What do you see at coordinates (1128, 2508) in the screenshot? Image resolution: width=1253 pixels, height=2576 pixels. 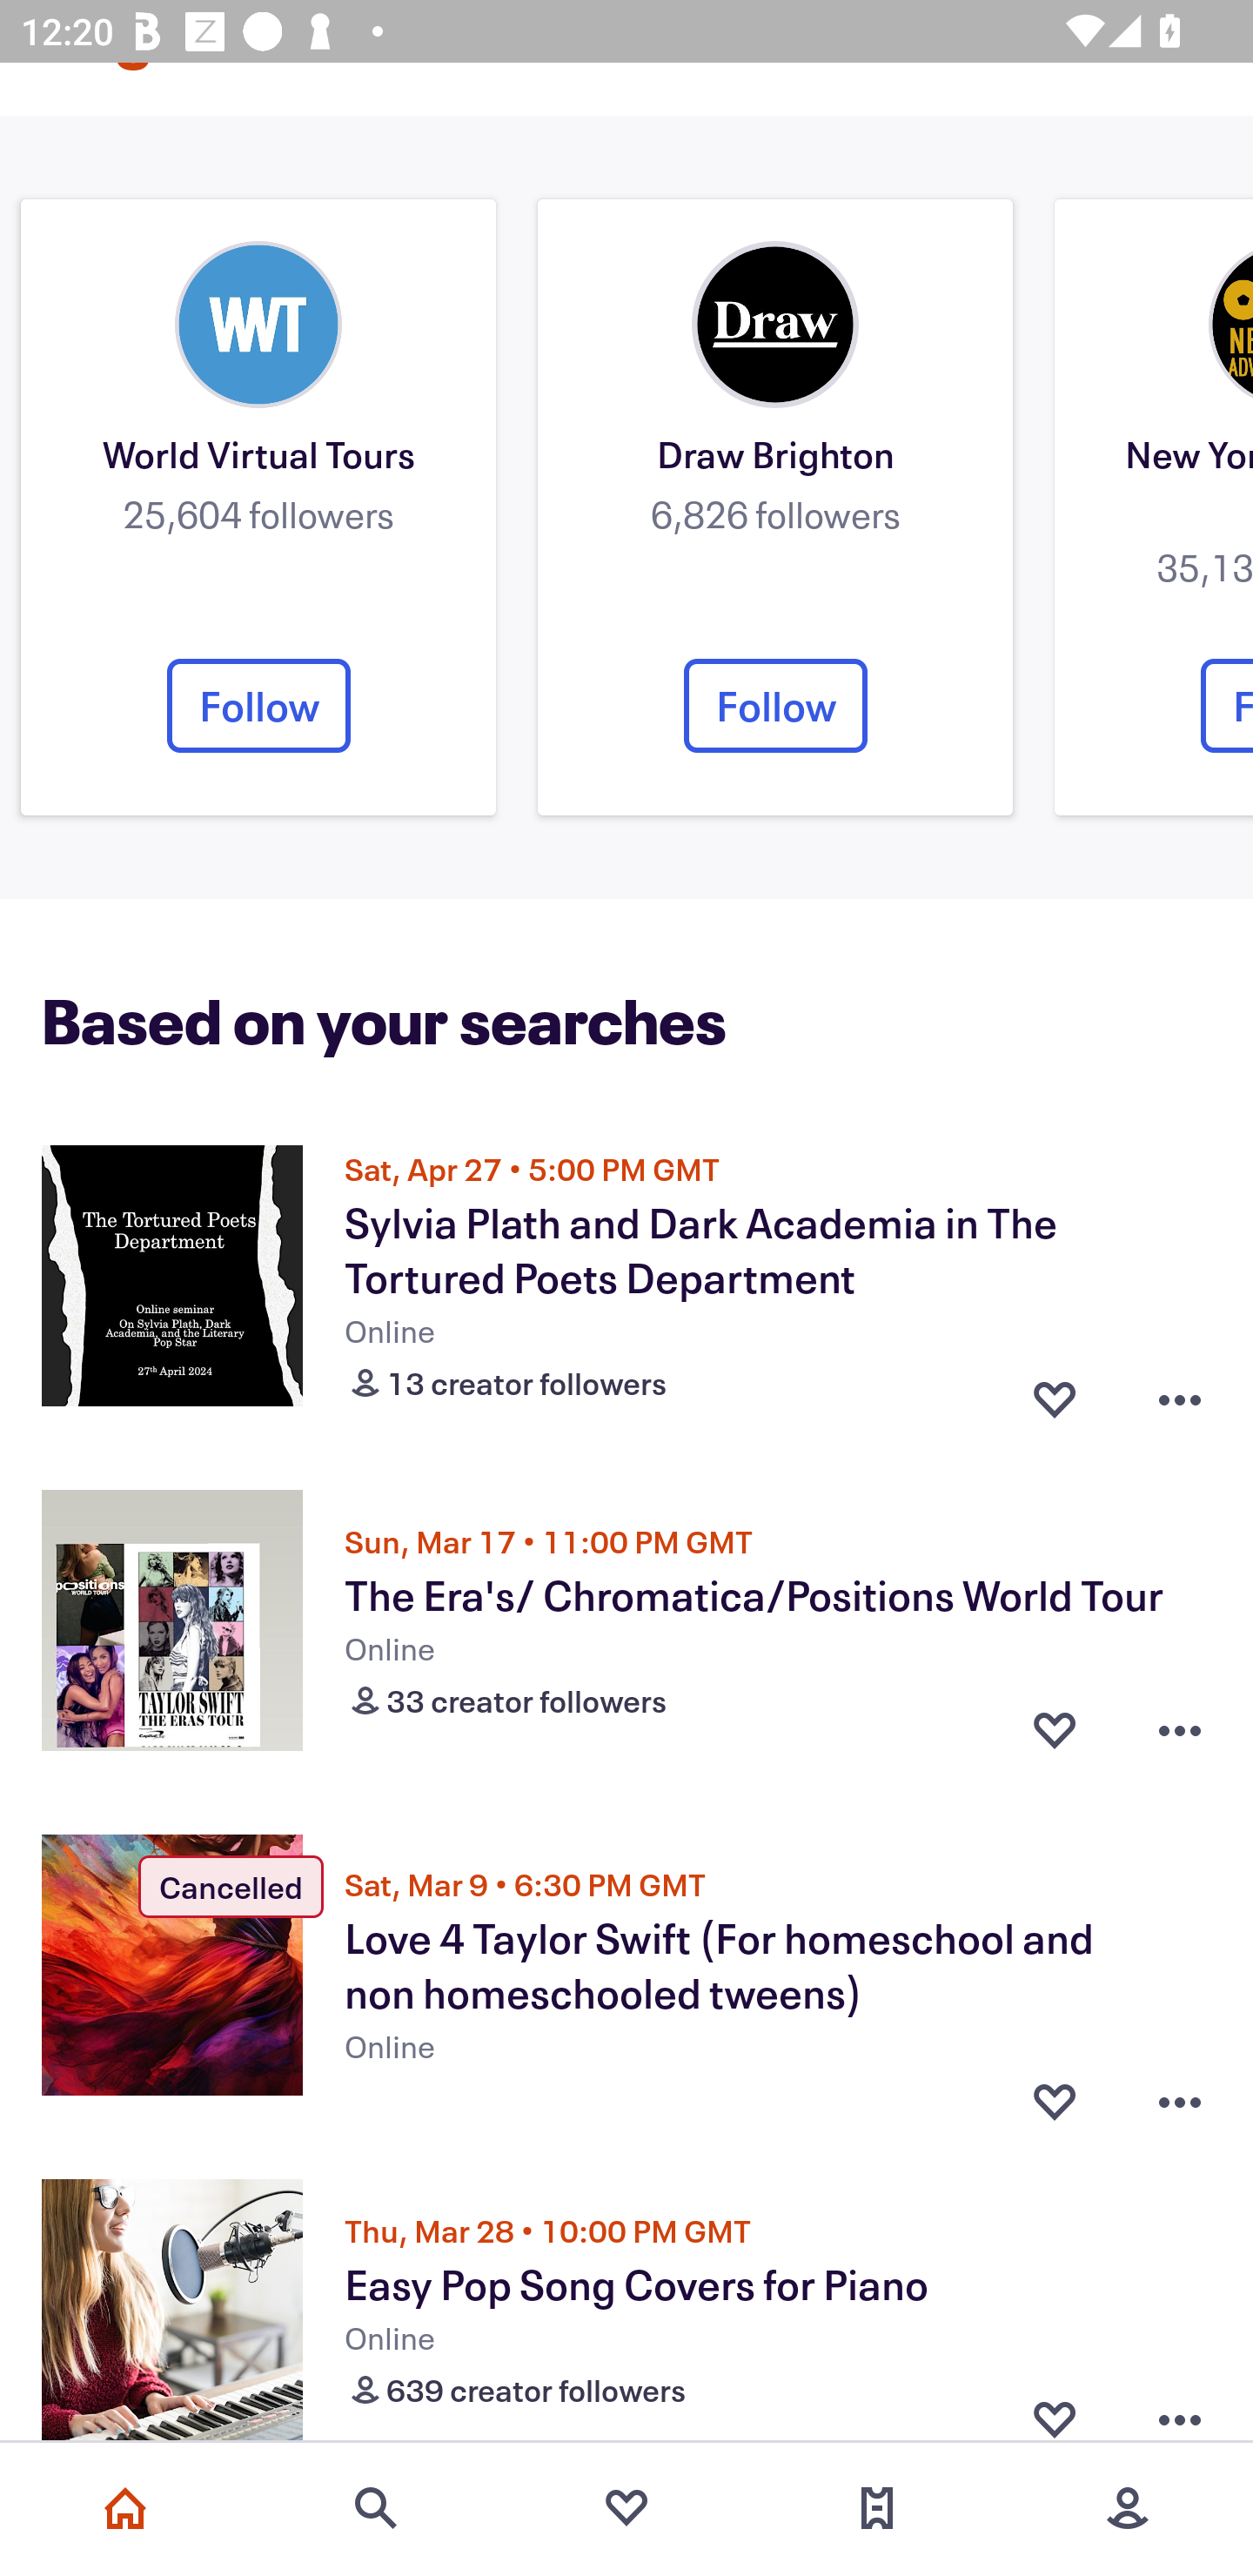 I see `More` at bounding box center [1128, 2508].